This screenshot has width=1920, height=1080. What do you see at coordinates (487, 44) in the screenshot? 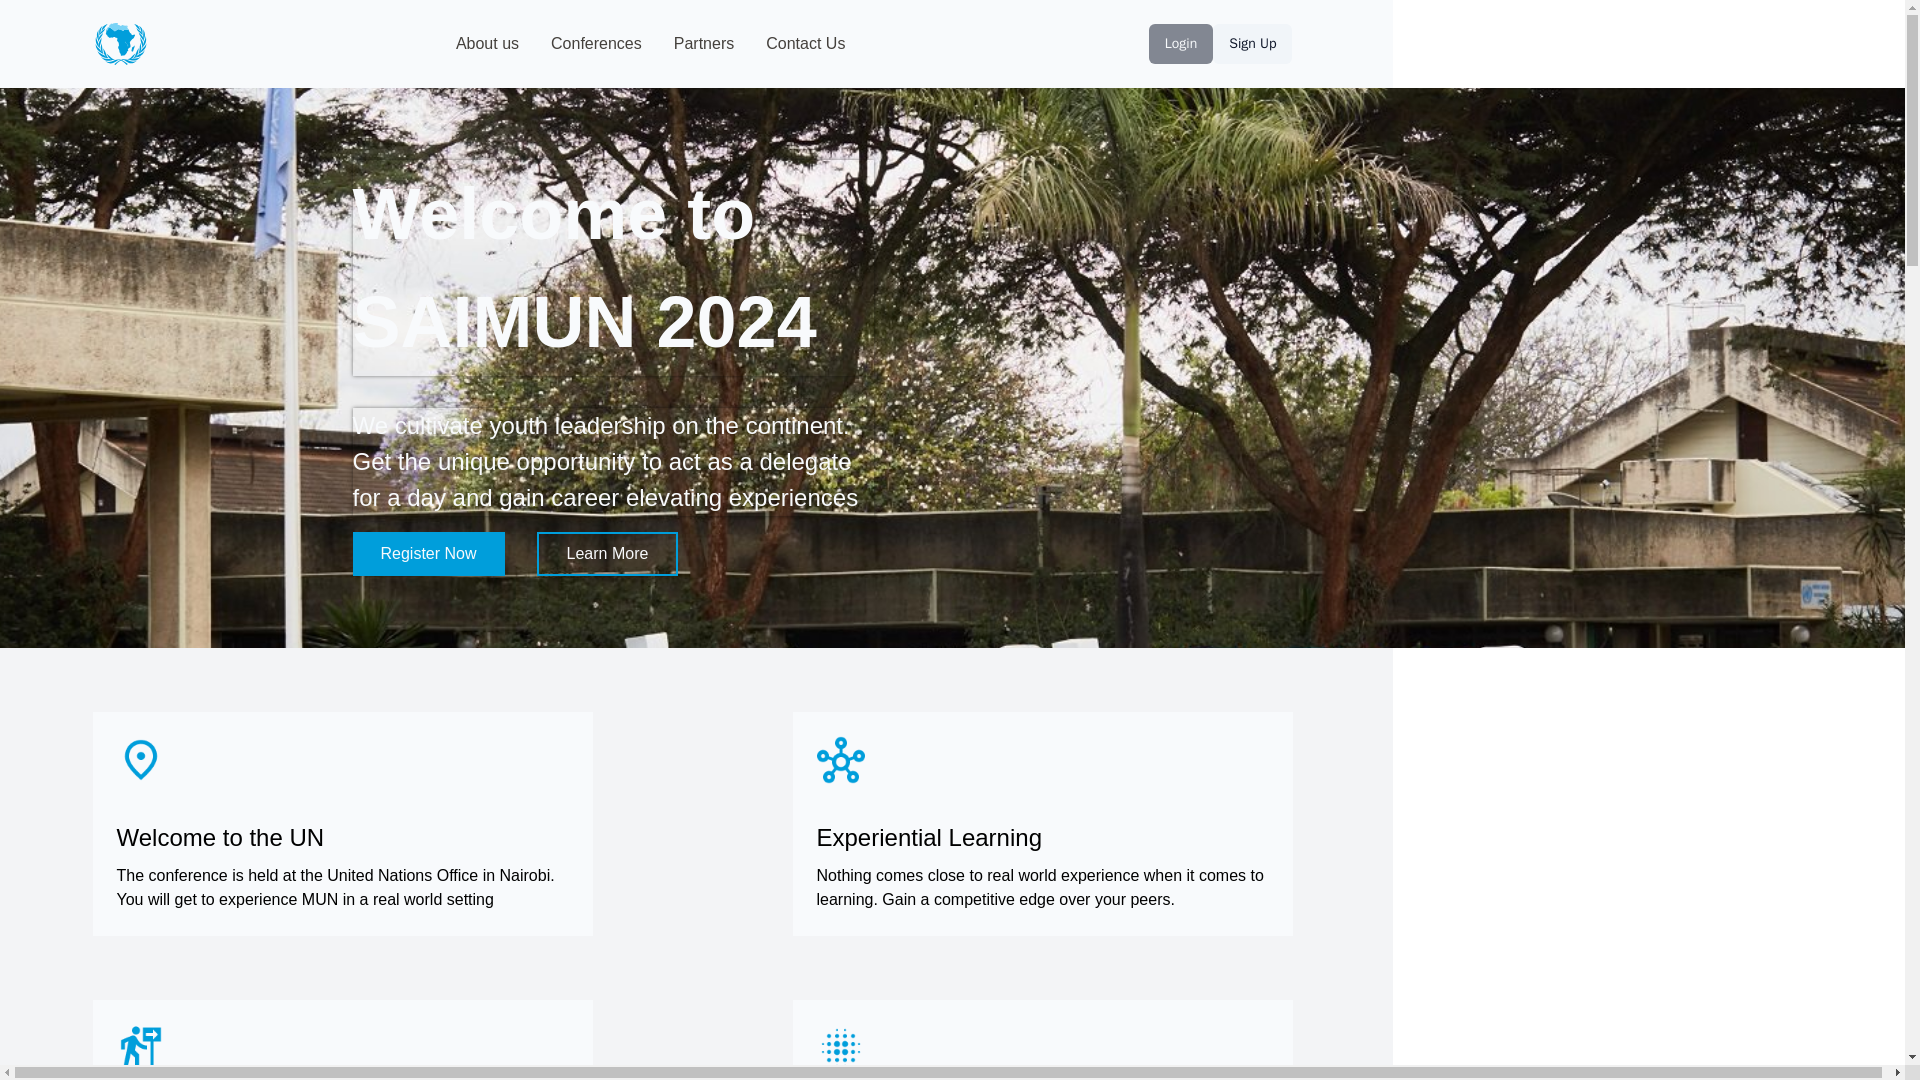
I see `About us` at bounding box center [487, 44].